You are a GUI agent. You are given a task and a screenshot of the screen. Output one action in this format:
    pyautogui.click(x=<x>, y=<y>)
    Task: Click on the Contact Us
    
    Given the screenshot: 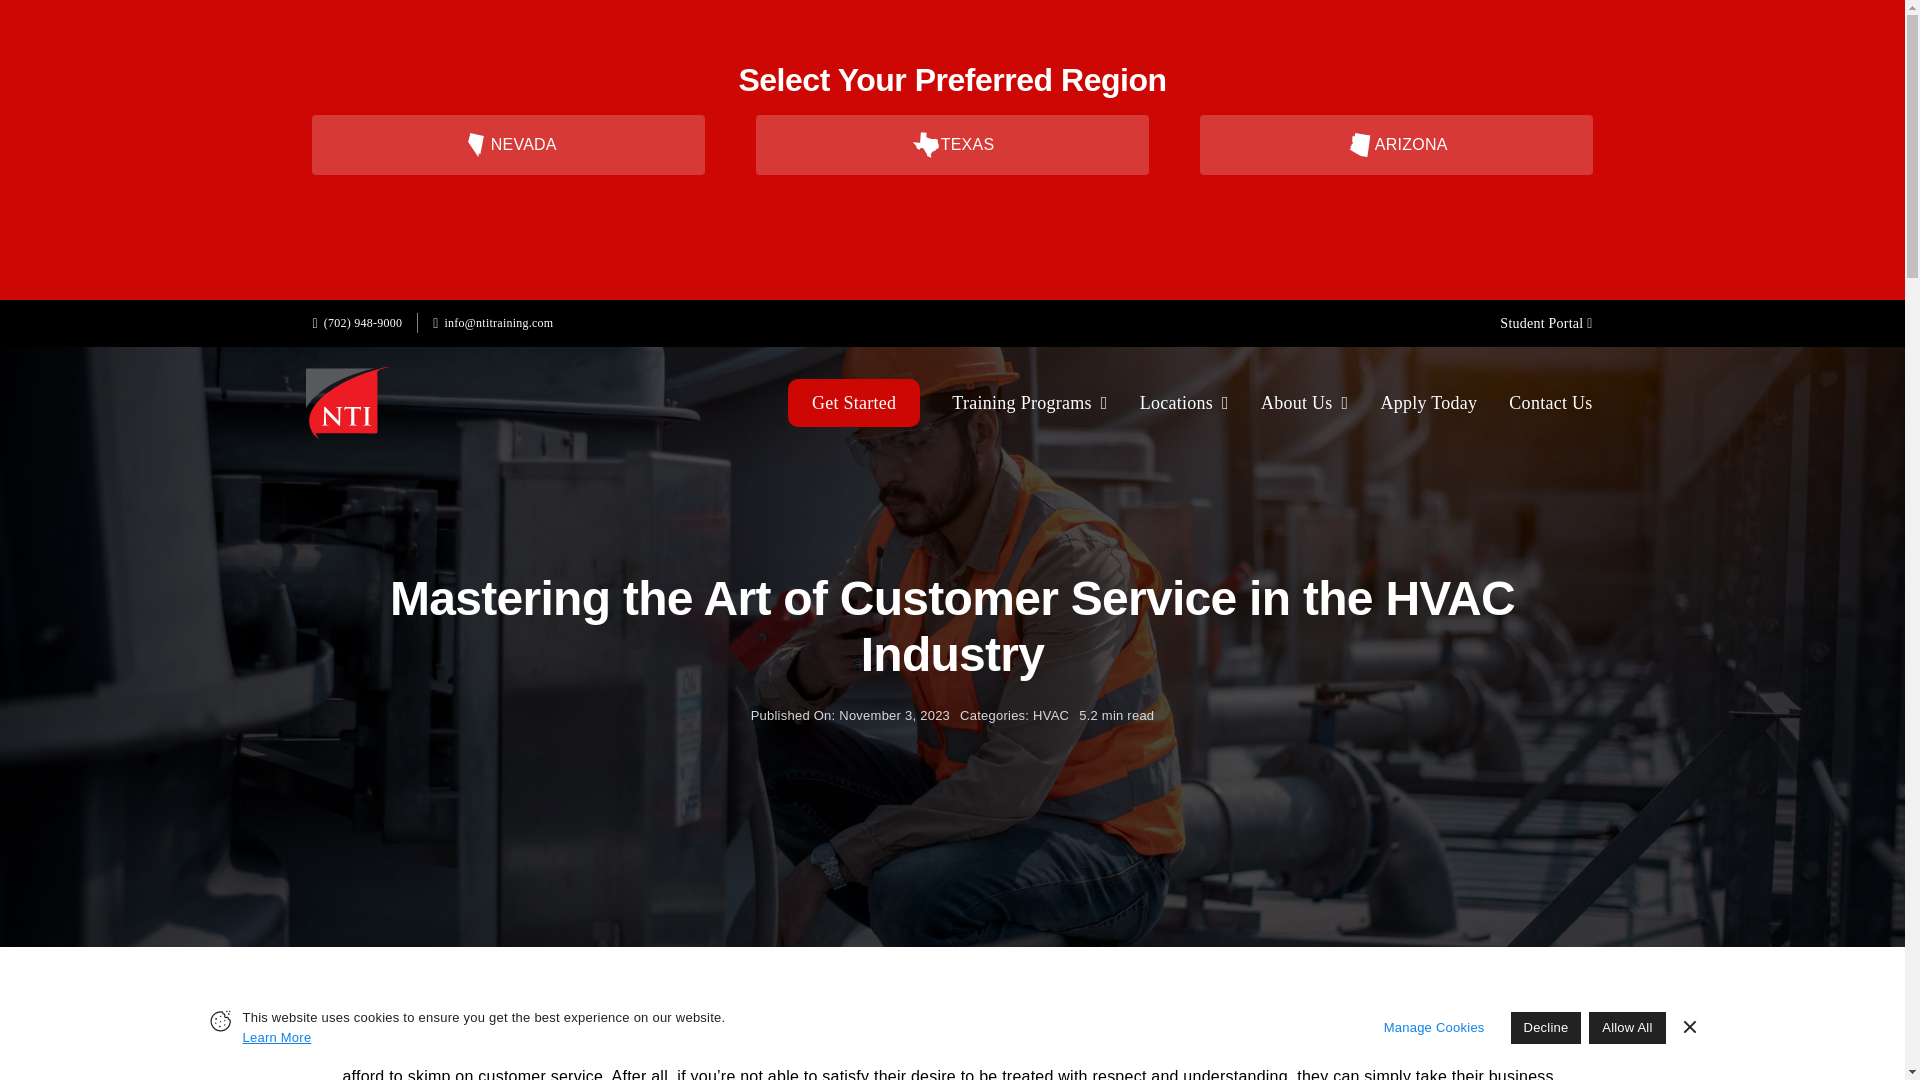 What is the action you would take?
    pyautogui.click(x=1550, y=402)
    